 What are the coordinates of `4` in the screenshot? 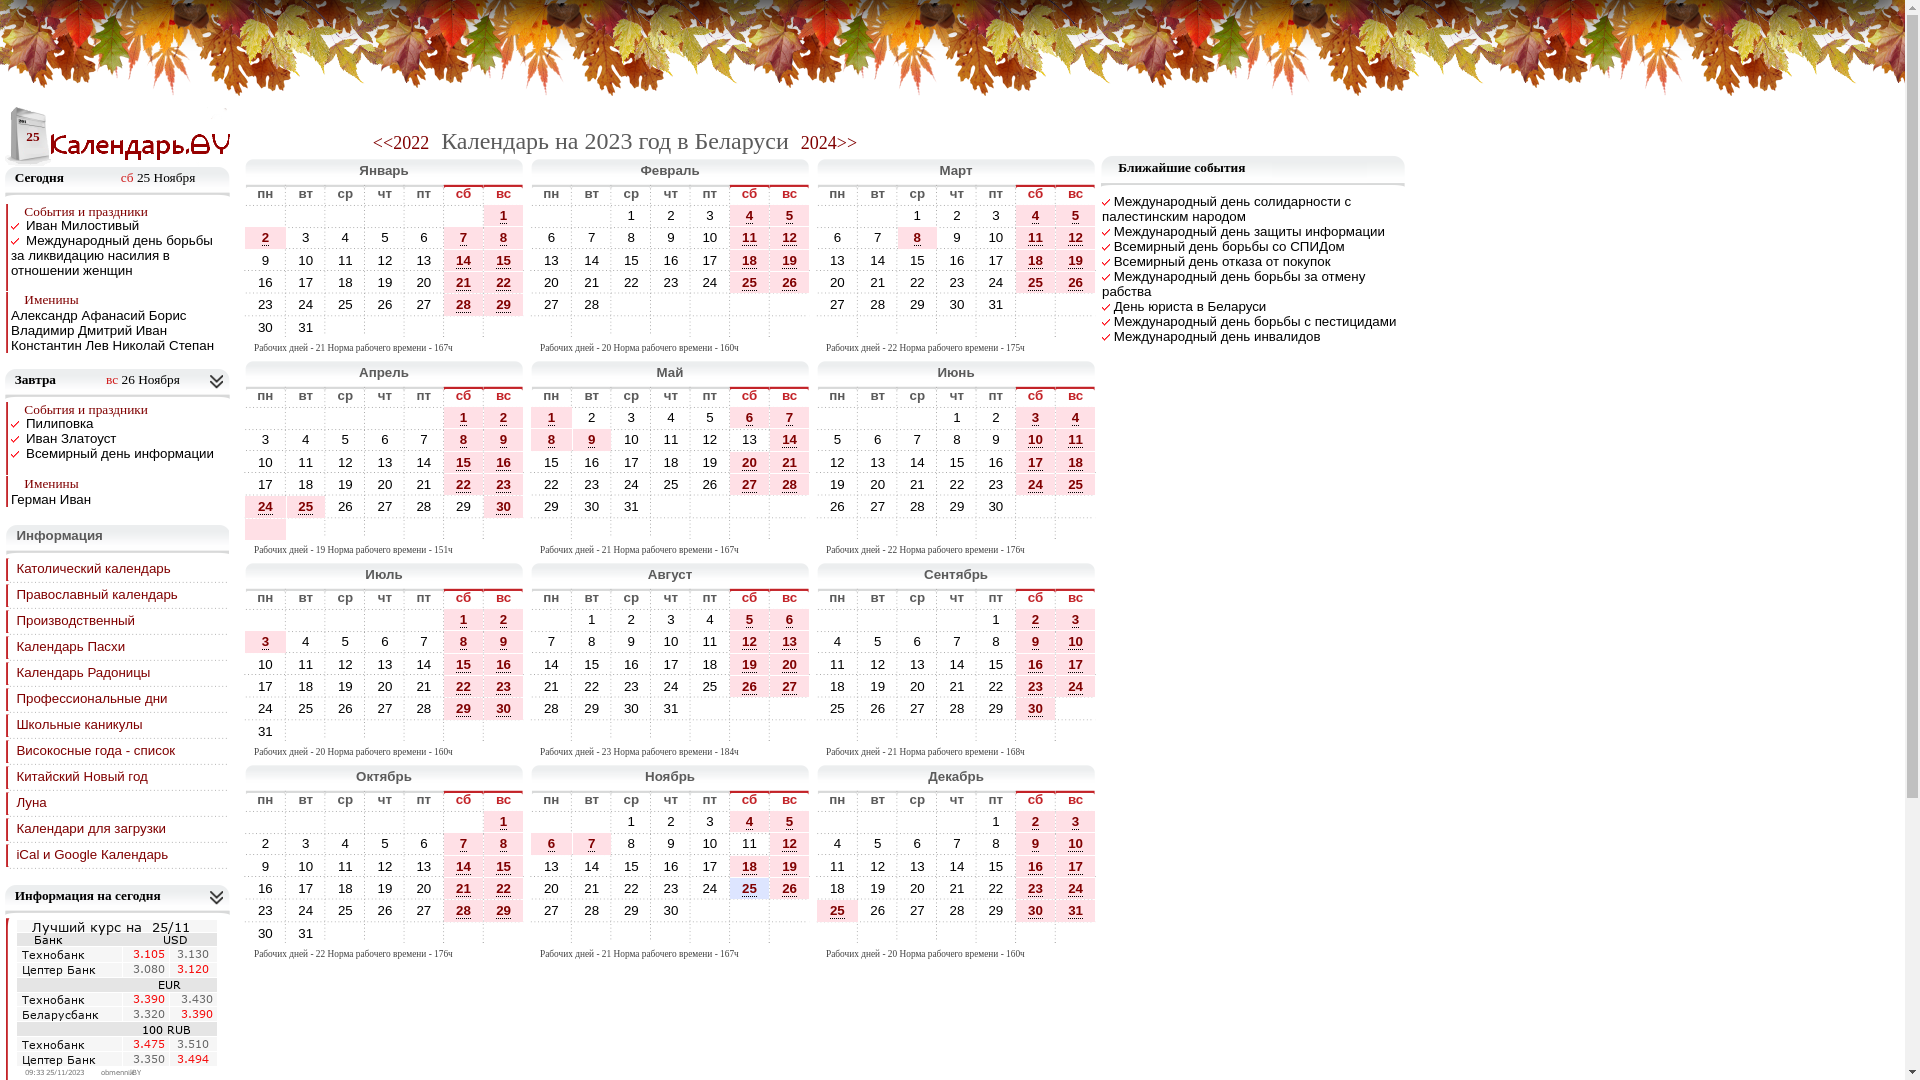 It's located at (750, 216).